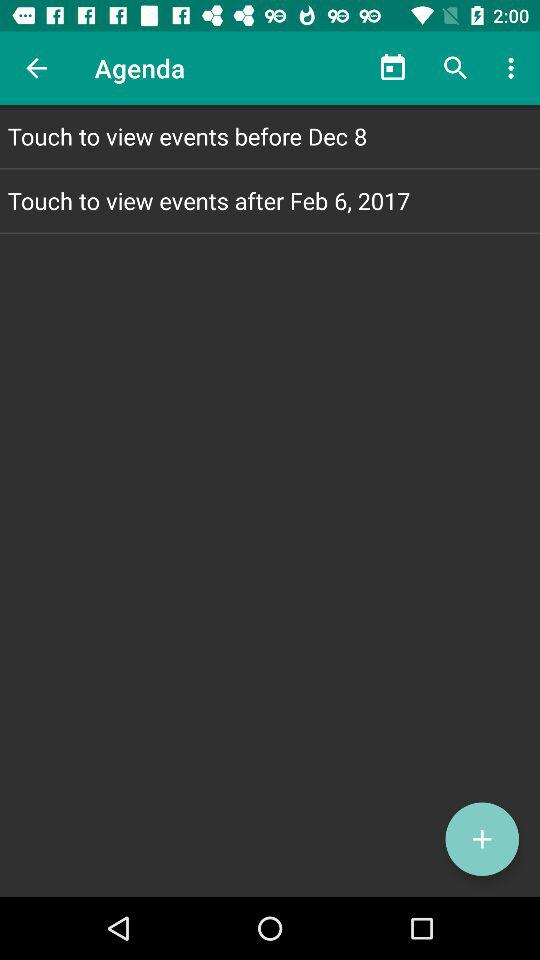  What do you see at coordinates (514, 68) in the screenshot?
I see `turn off the icon above touch to view item` at bounding box center [514, 68].